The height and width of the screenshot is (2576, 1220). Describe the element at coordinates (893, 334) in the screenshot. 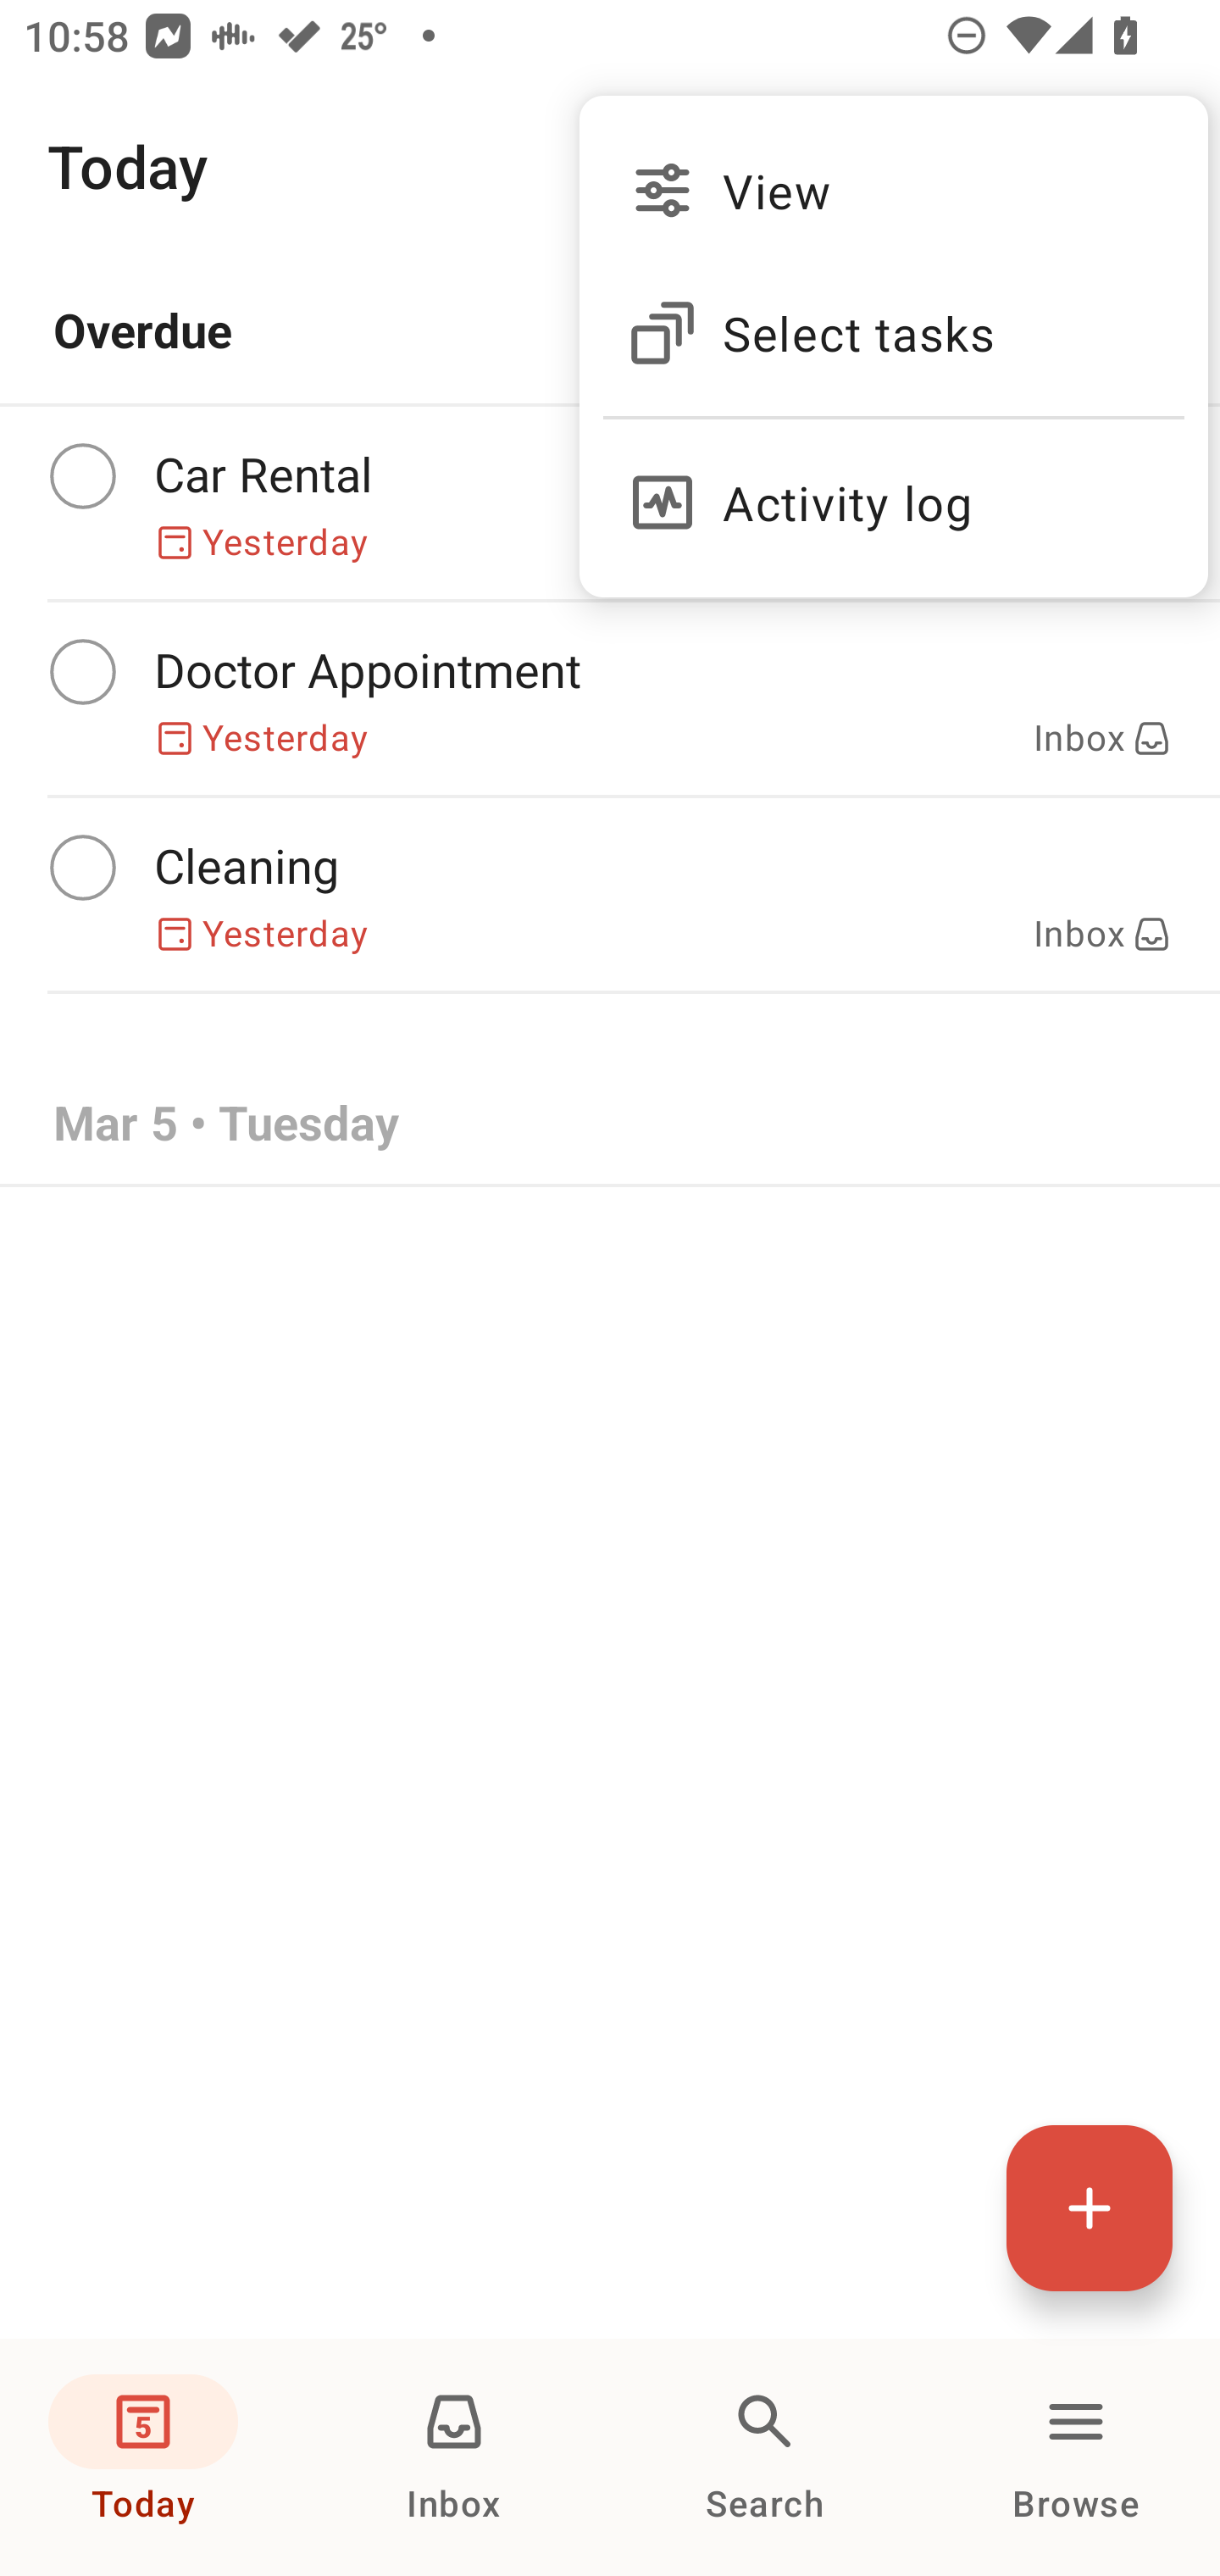

I see `Select tasks` at that location.